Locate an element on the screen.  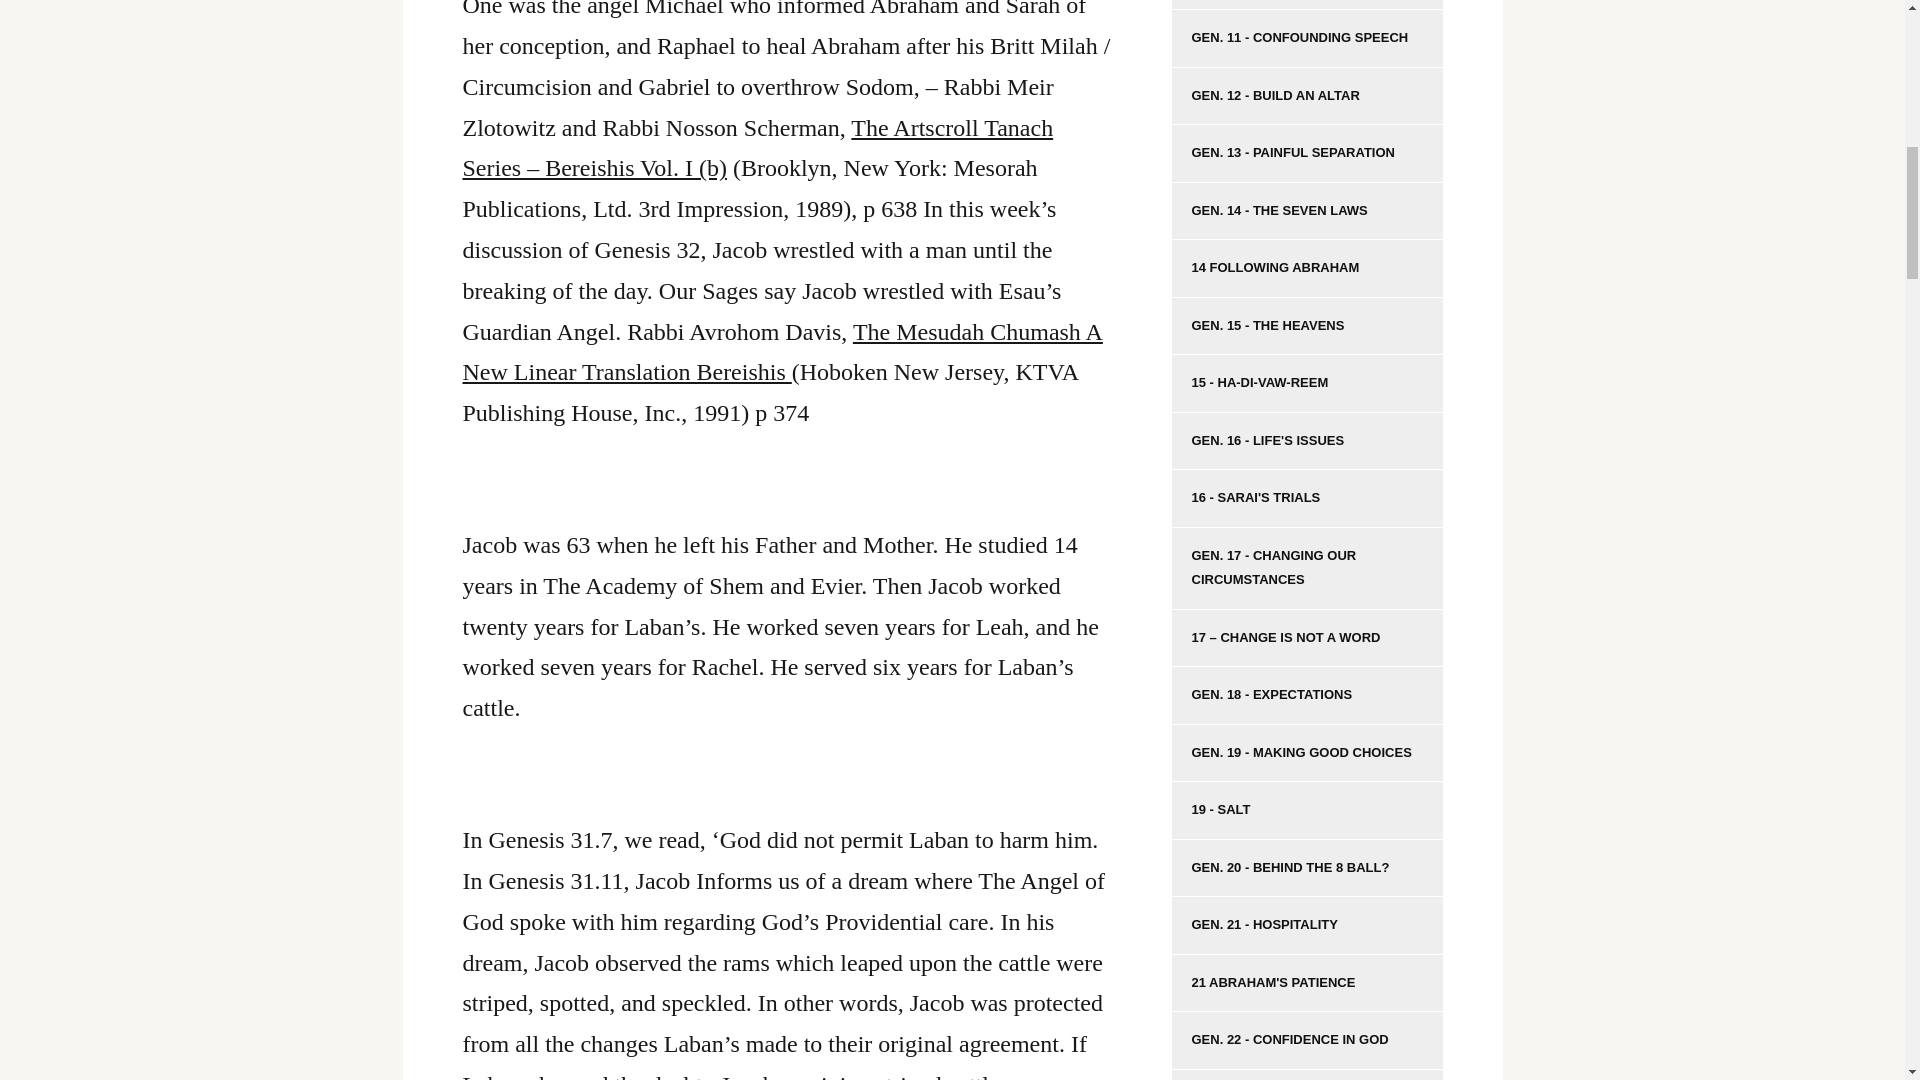
21 ABRAHAM'S PATIENCE is located at coordinates (1307, 984).